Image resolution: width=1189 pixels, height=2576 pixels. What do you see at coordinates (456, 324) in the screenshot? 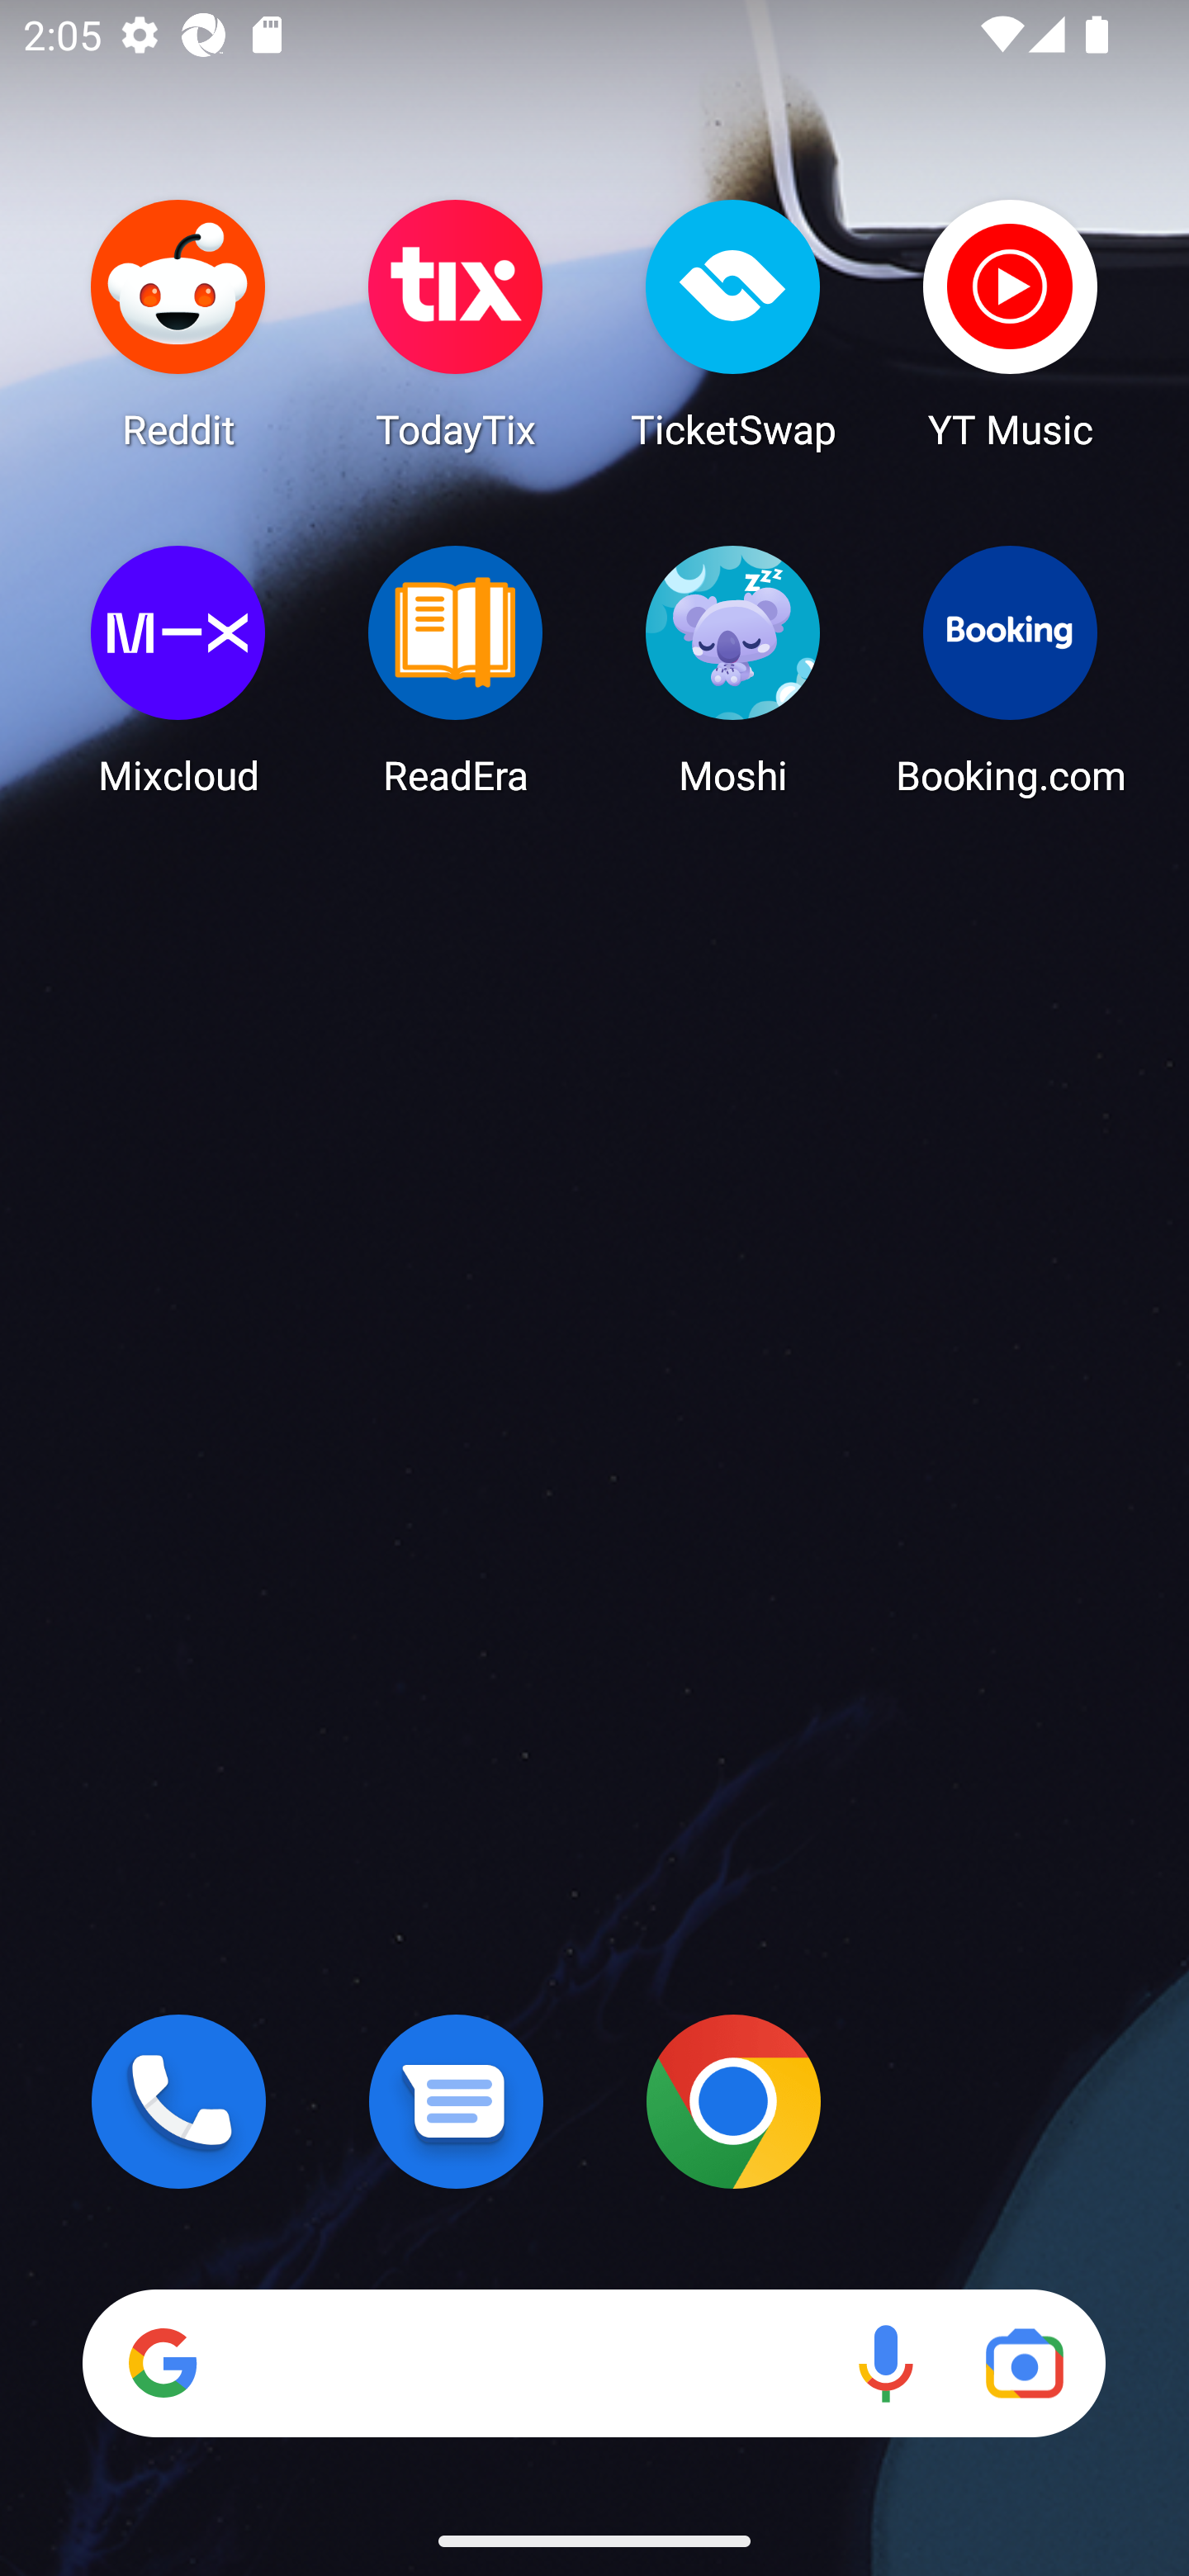
I see `TodayTix` at bounding box center [456, 324].